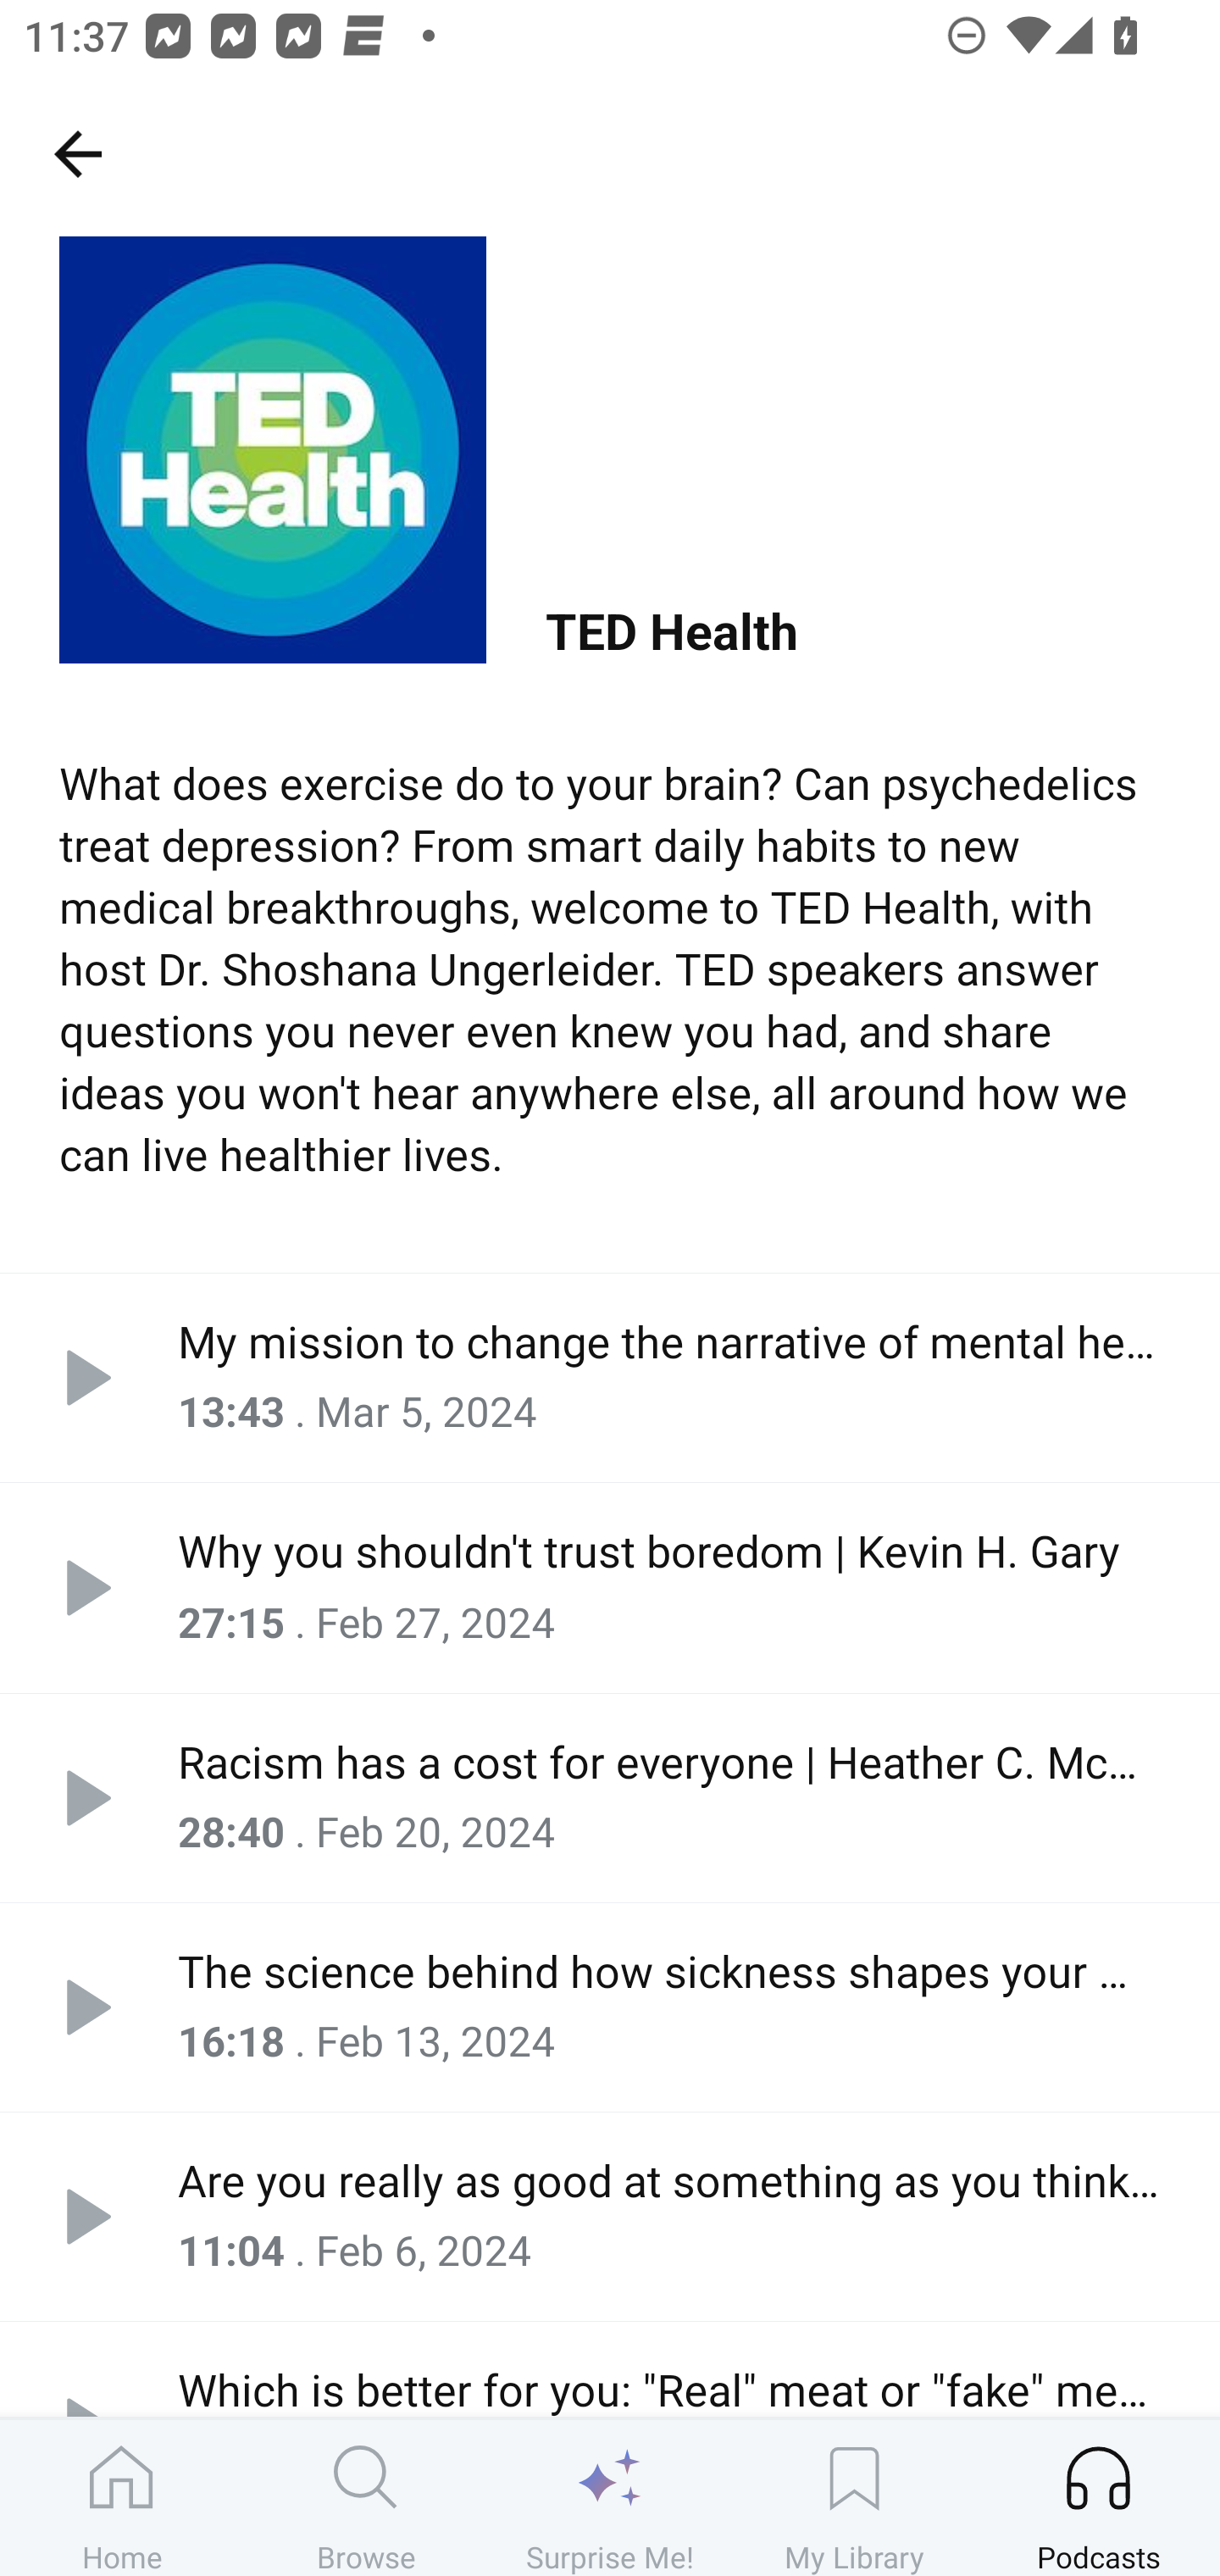  I want to click on Browse, so click(366, 2497).